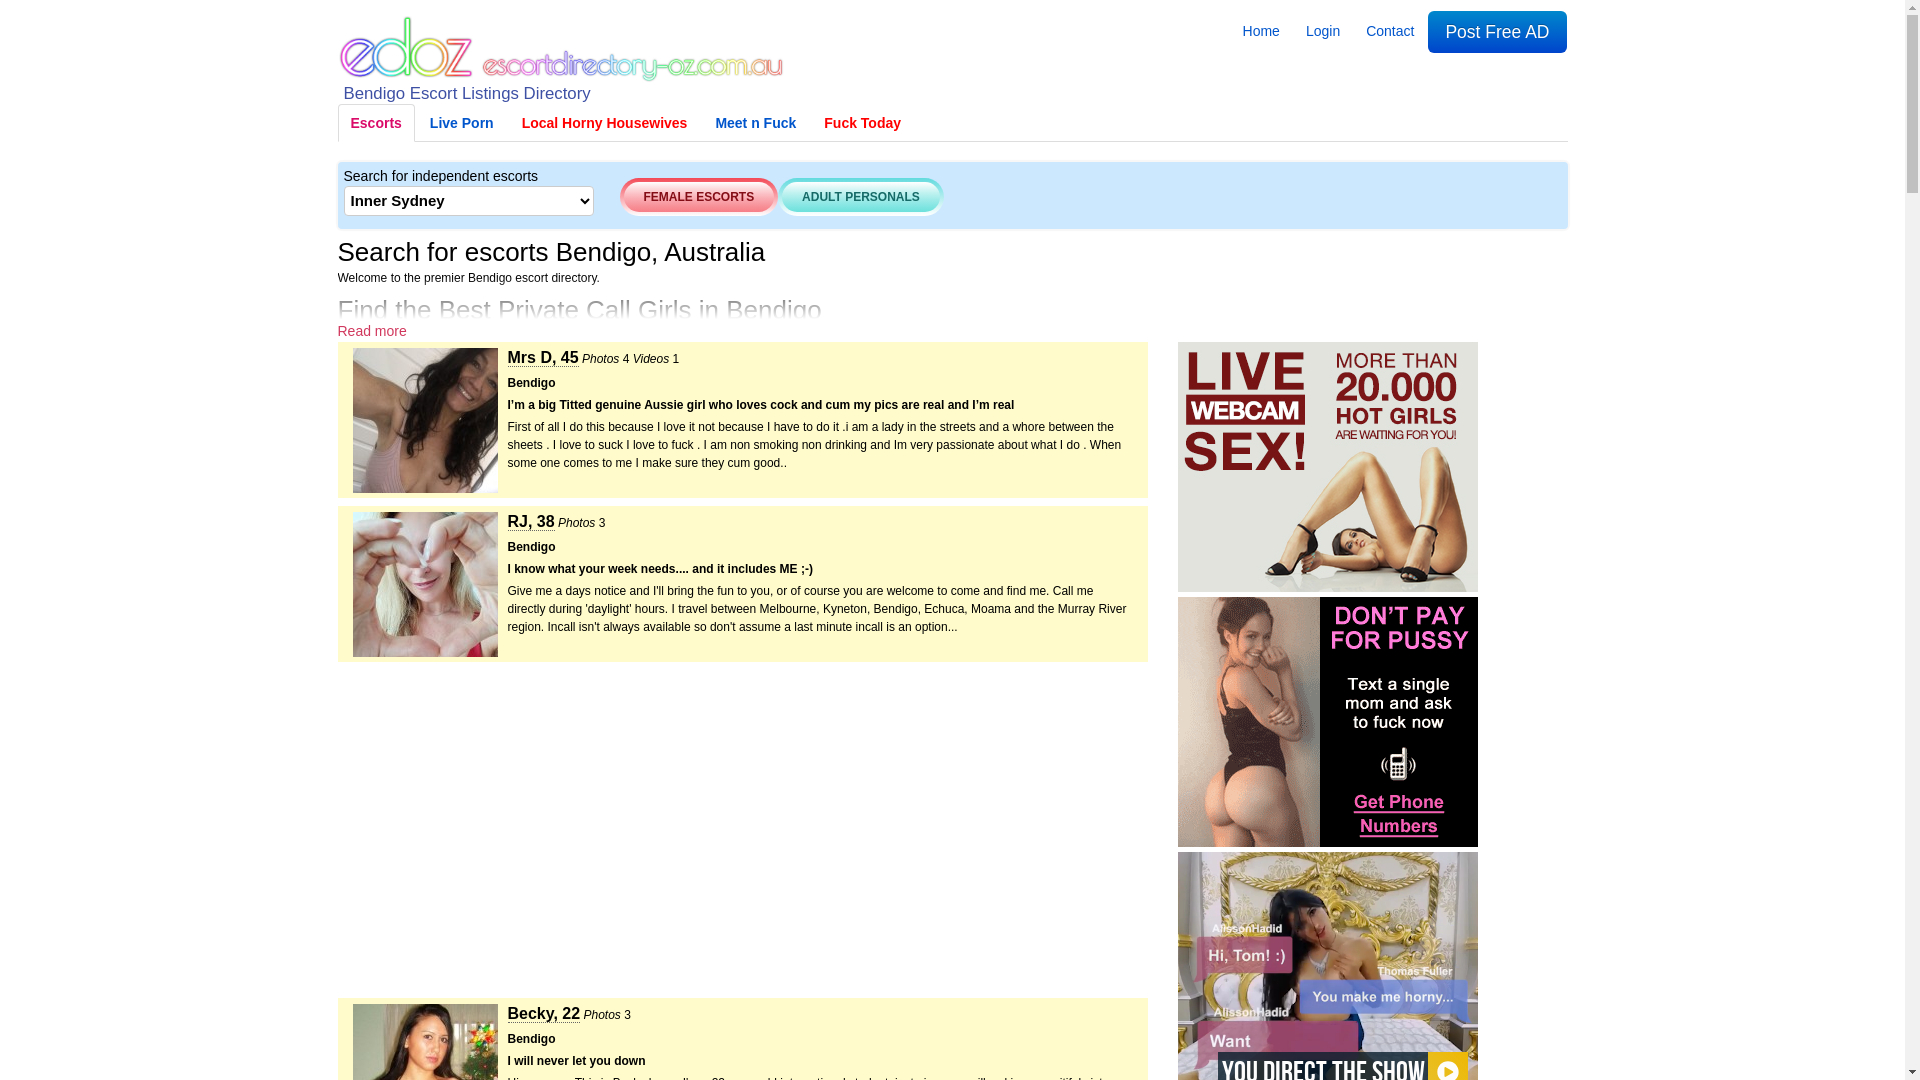  I want to click on Becky, 22, so click(544, 1015).